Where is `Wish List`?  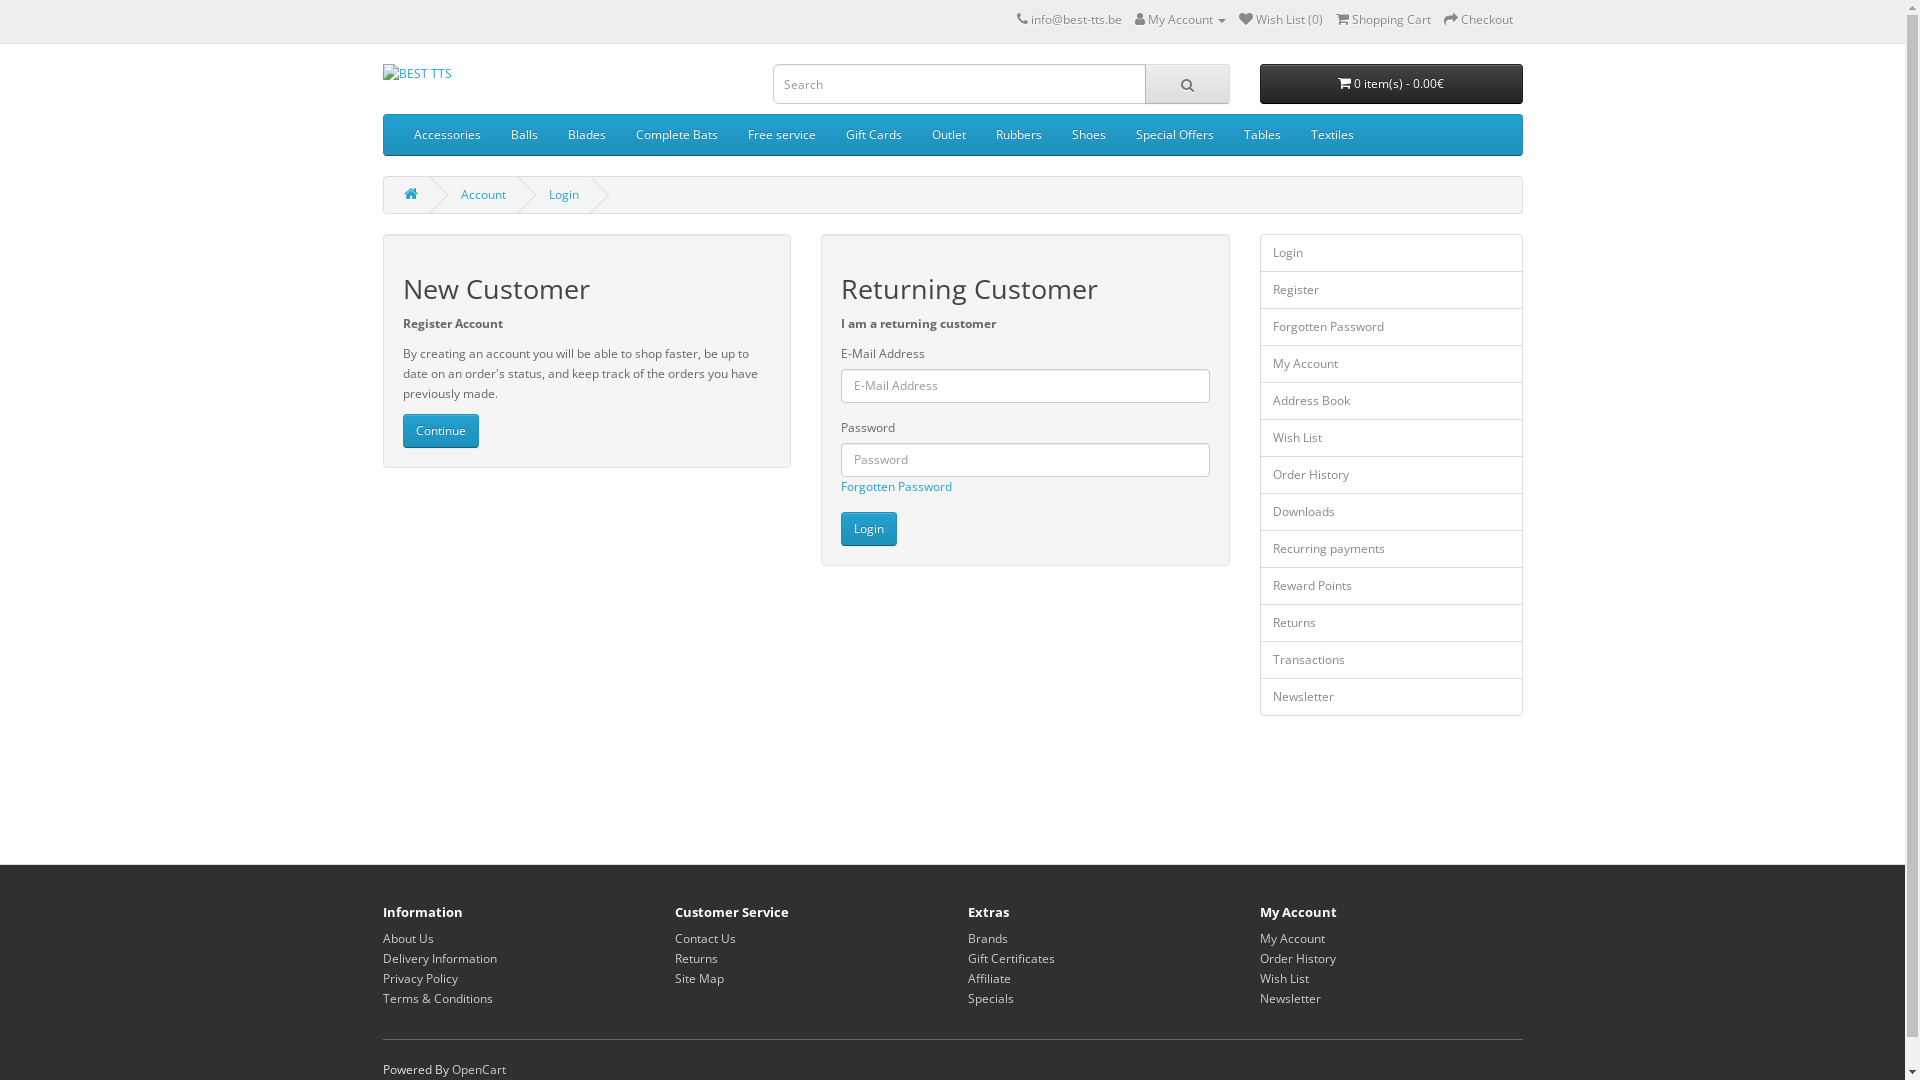 Wish List is located at coordinates (1392, 438).